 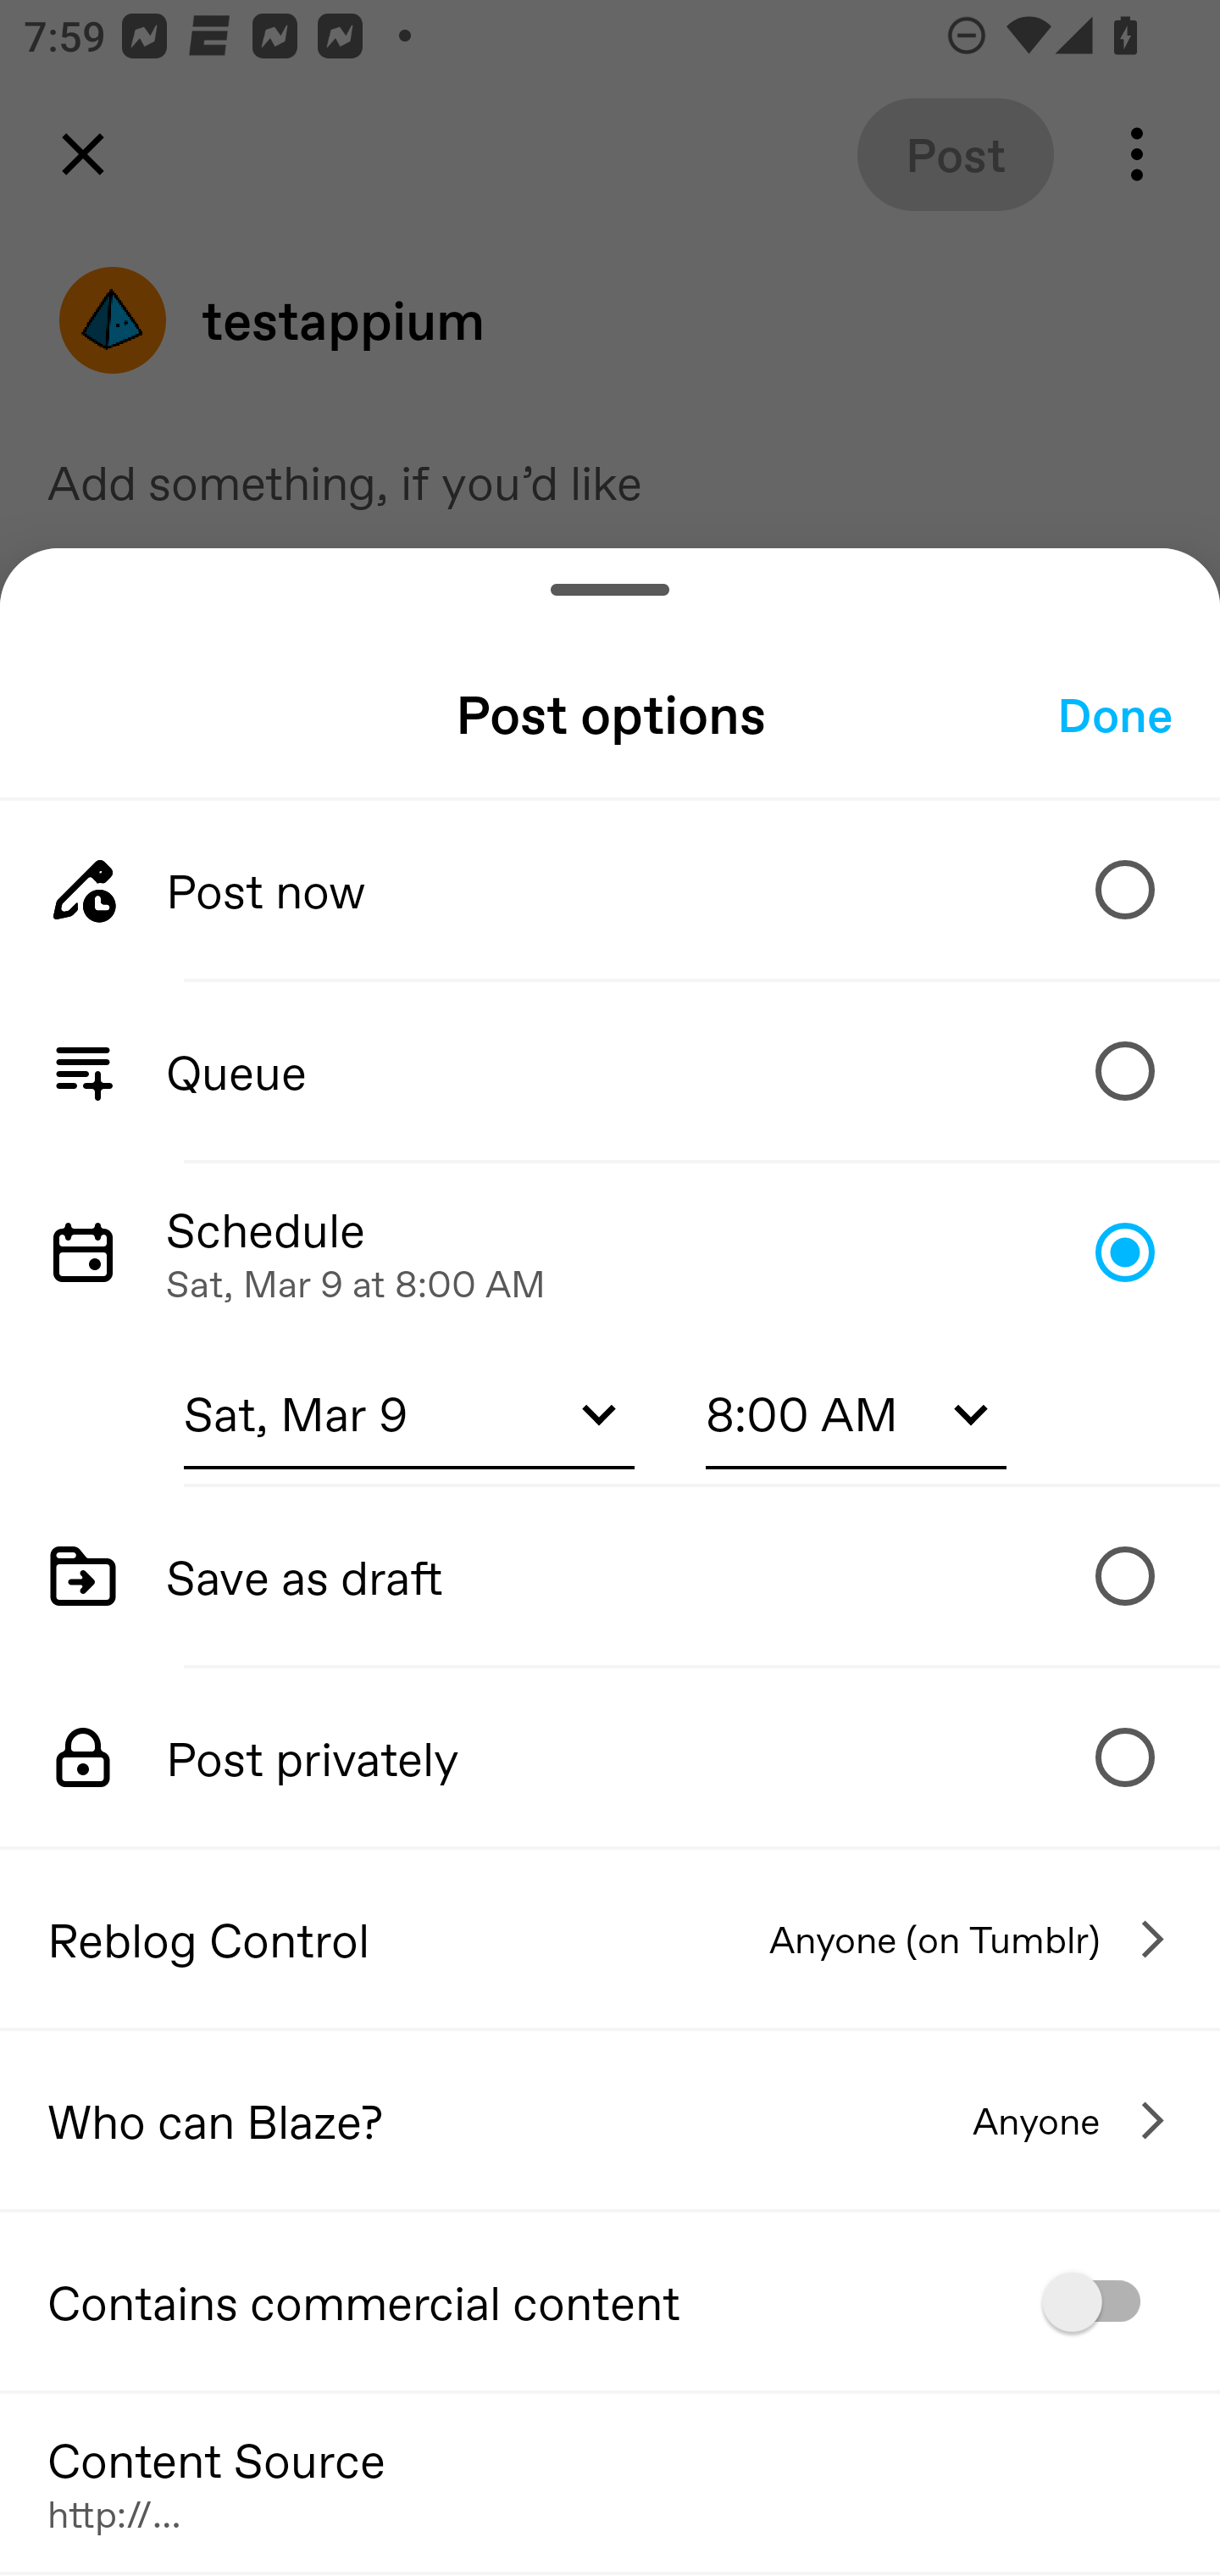 What do you see at coordinates (408, 1413) in the screenshot?
I see `Sat, Mar 9` at bounding box center [408, 1413].